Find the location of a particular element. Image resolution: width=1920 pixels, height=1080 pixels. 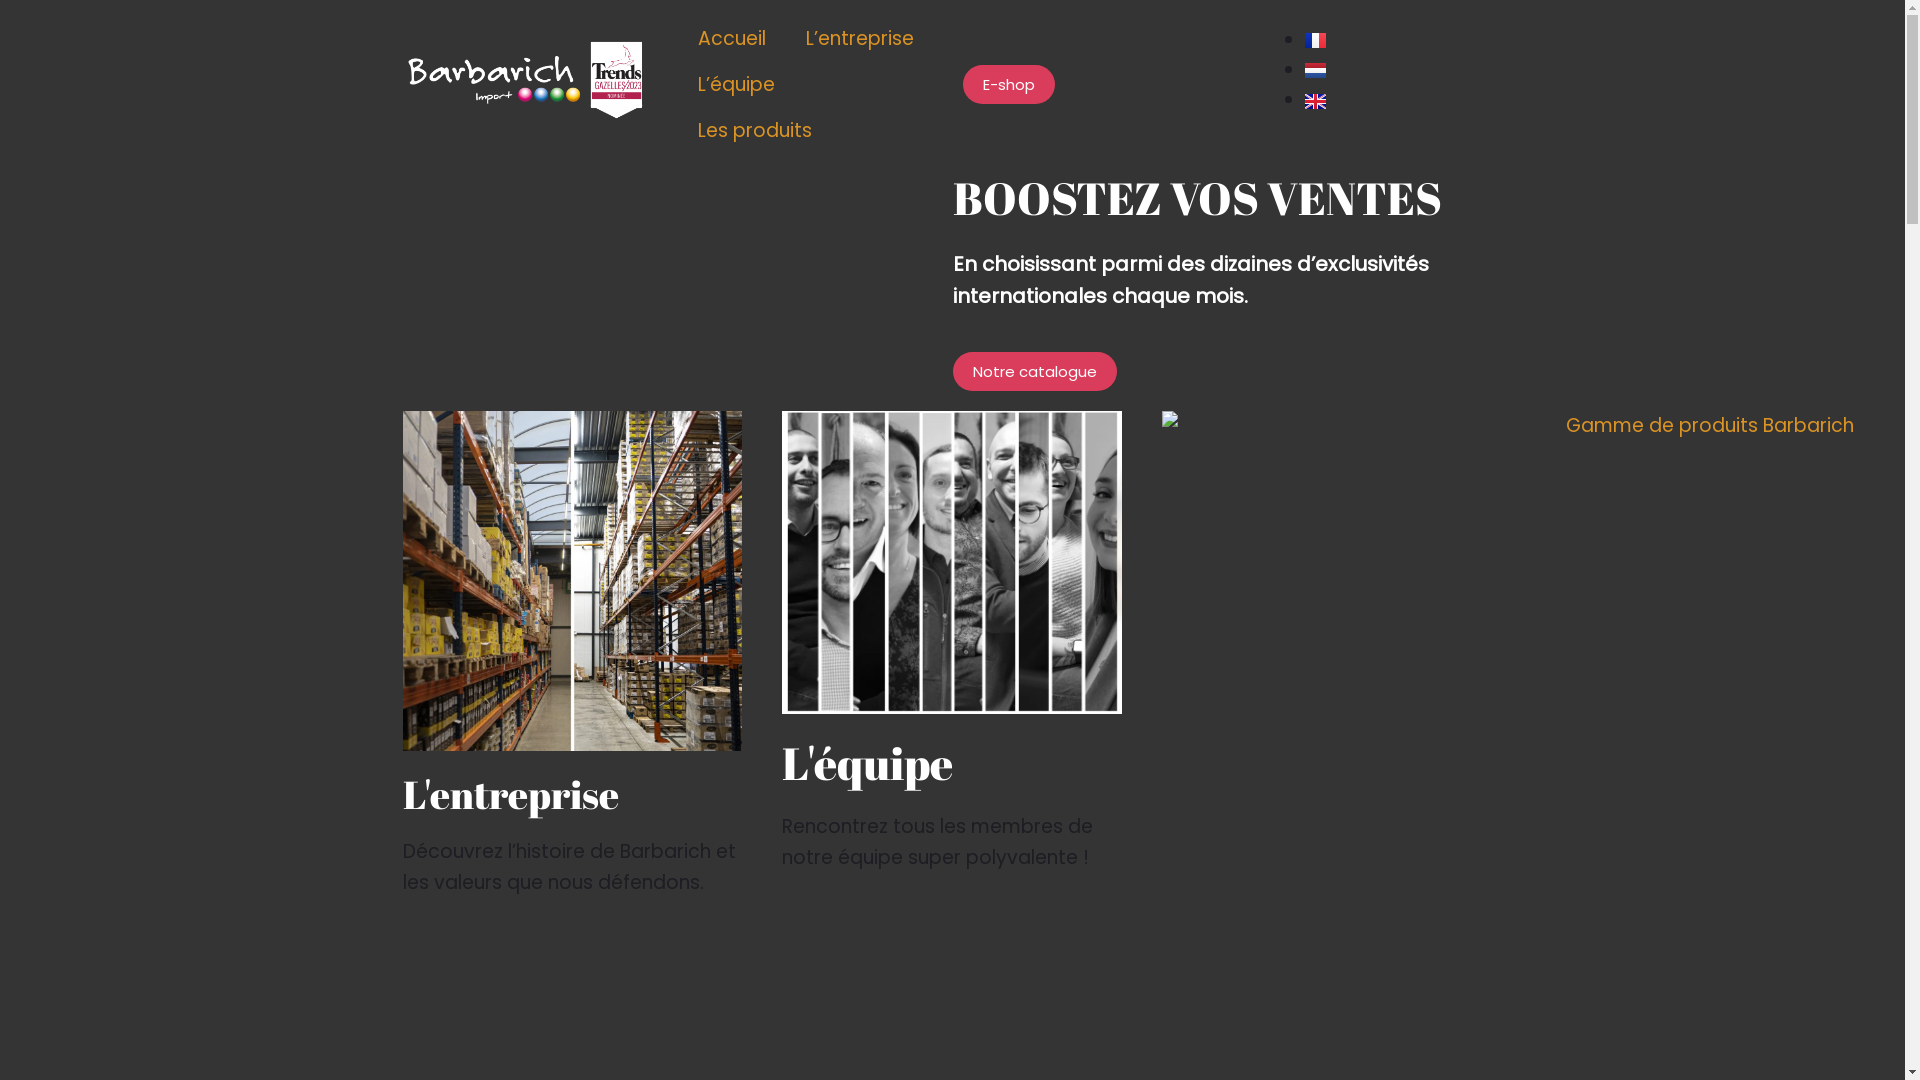

E-shop is located at coordinates (1008, 84).